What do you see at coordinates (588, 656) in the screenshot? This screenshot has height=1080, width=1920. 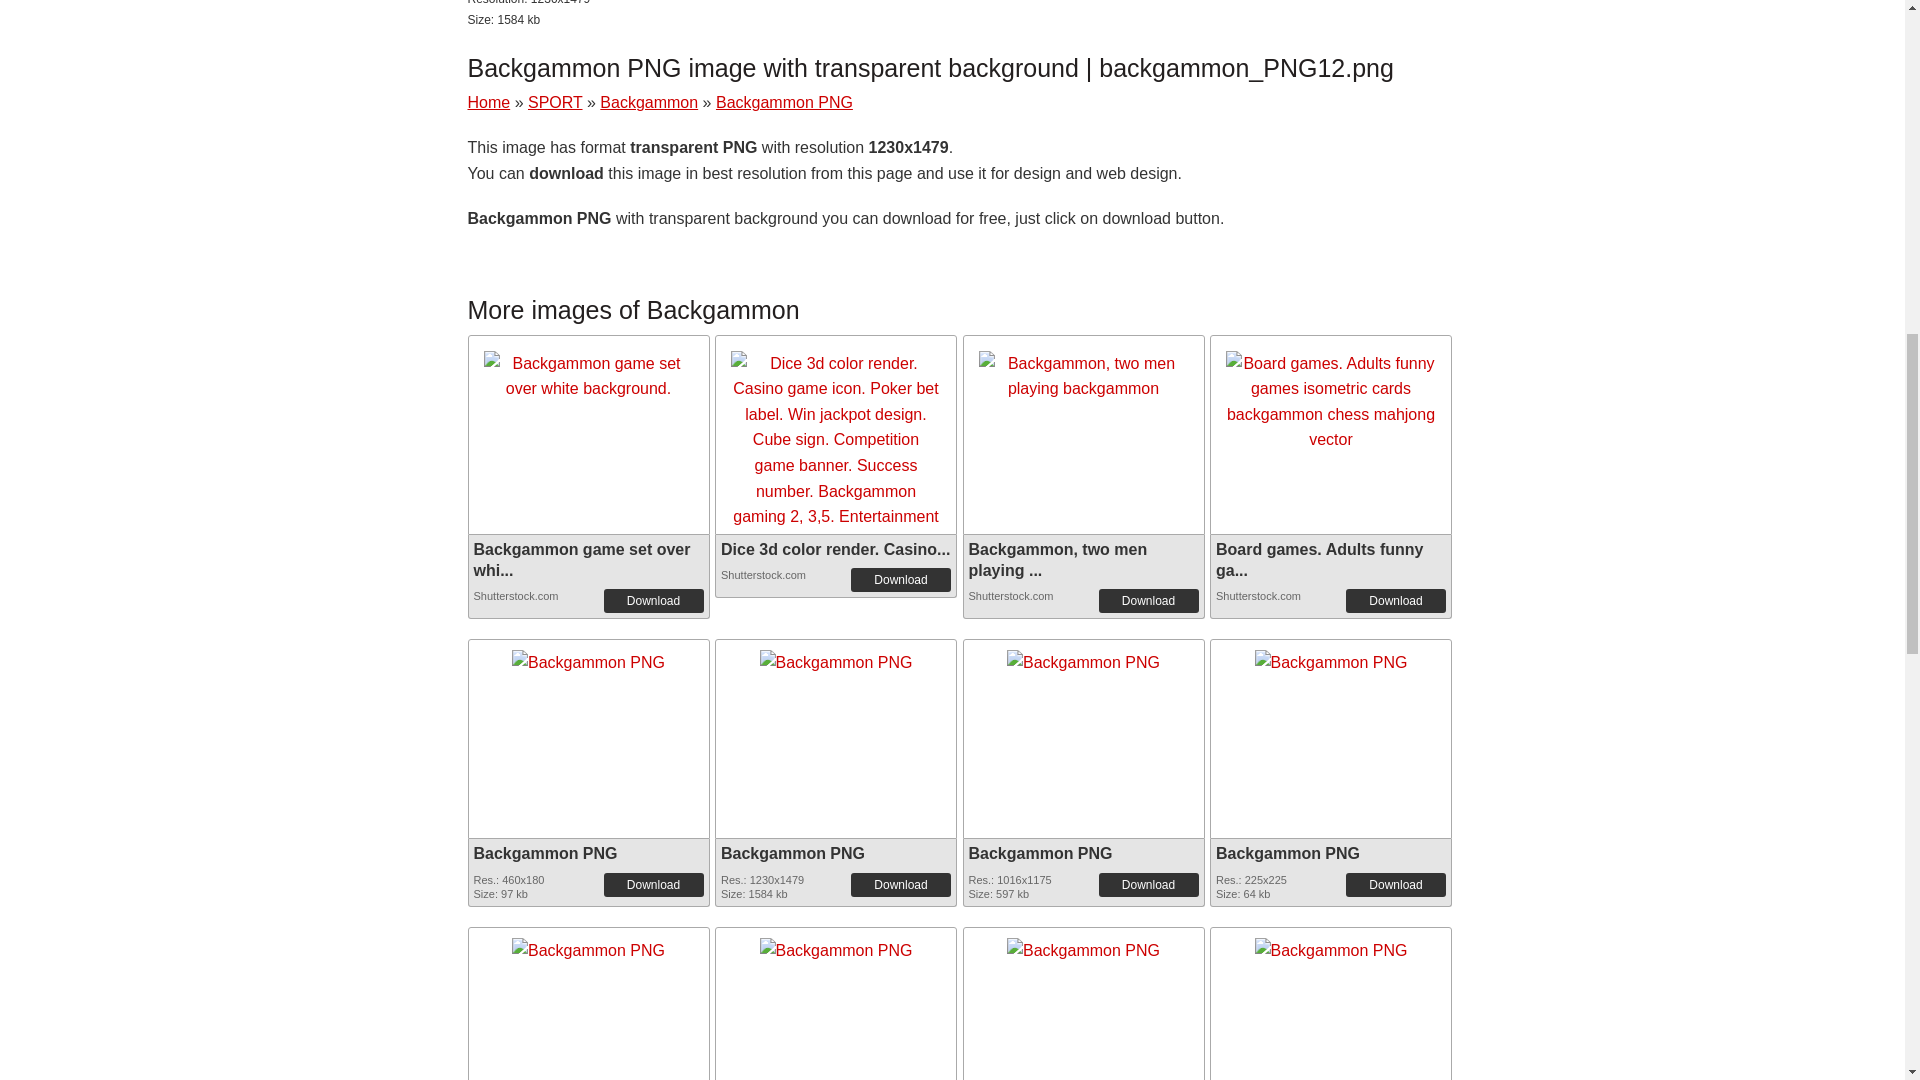 I see `Backgammon PNG` at bounding box center [588, 656].